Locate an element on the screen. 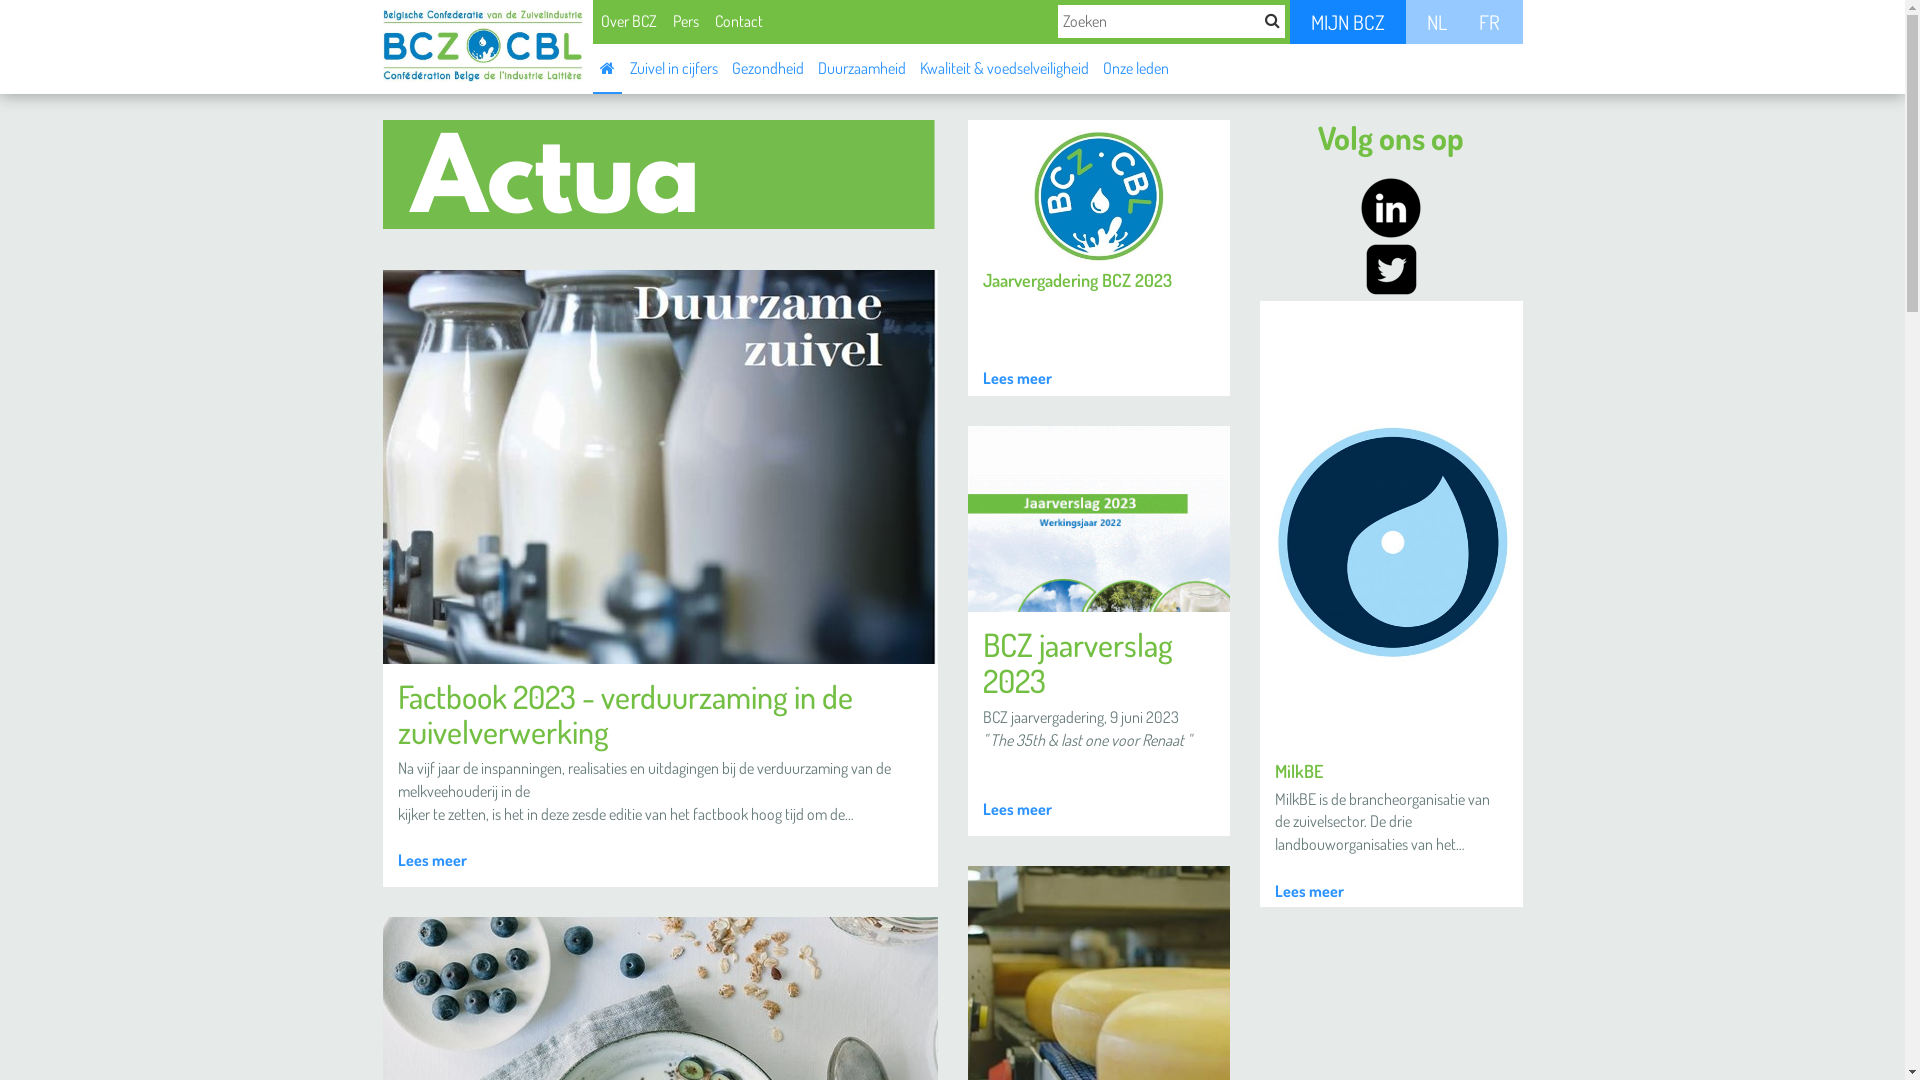 The image size is (1920, 1080). Contact is located at coordinates (738, 21).